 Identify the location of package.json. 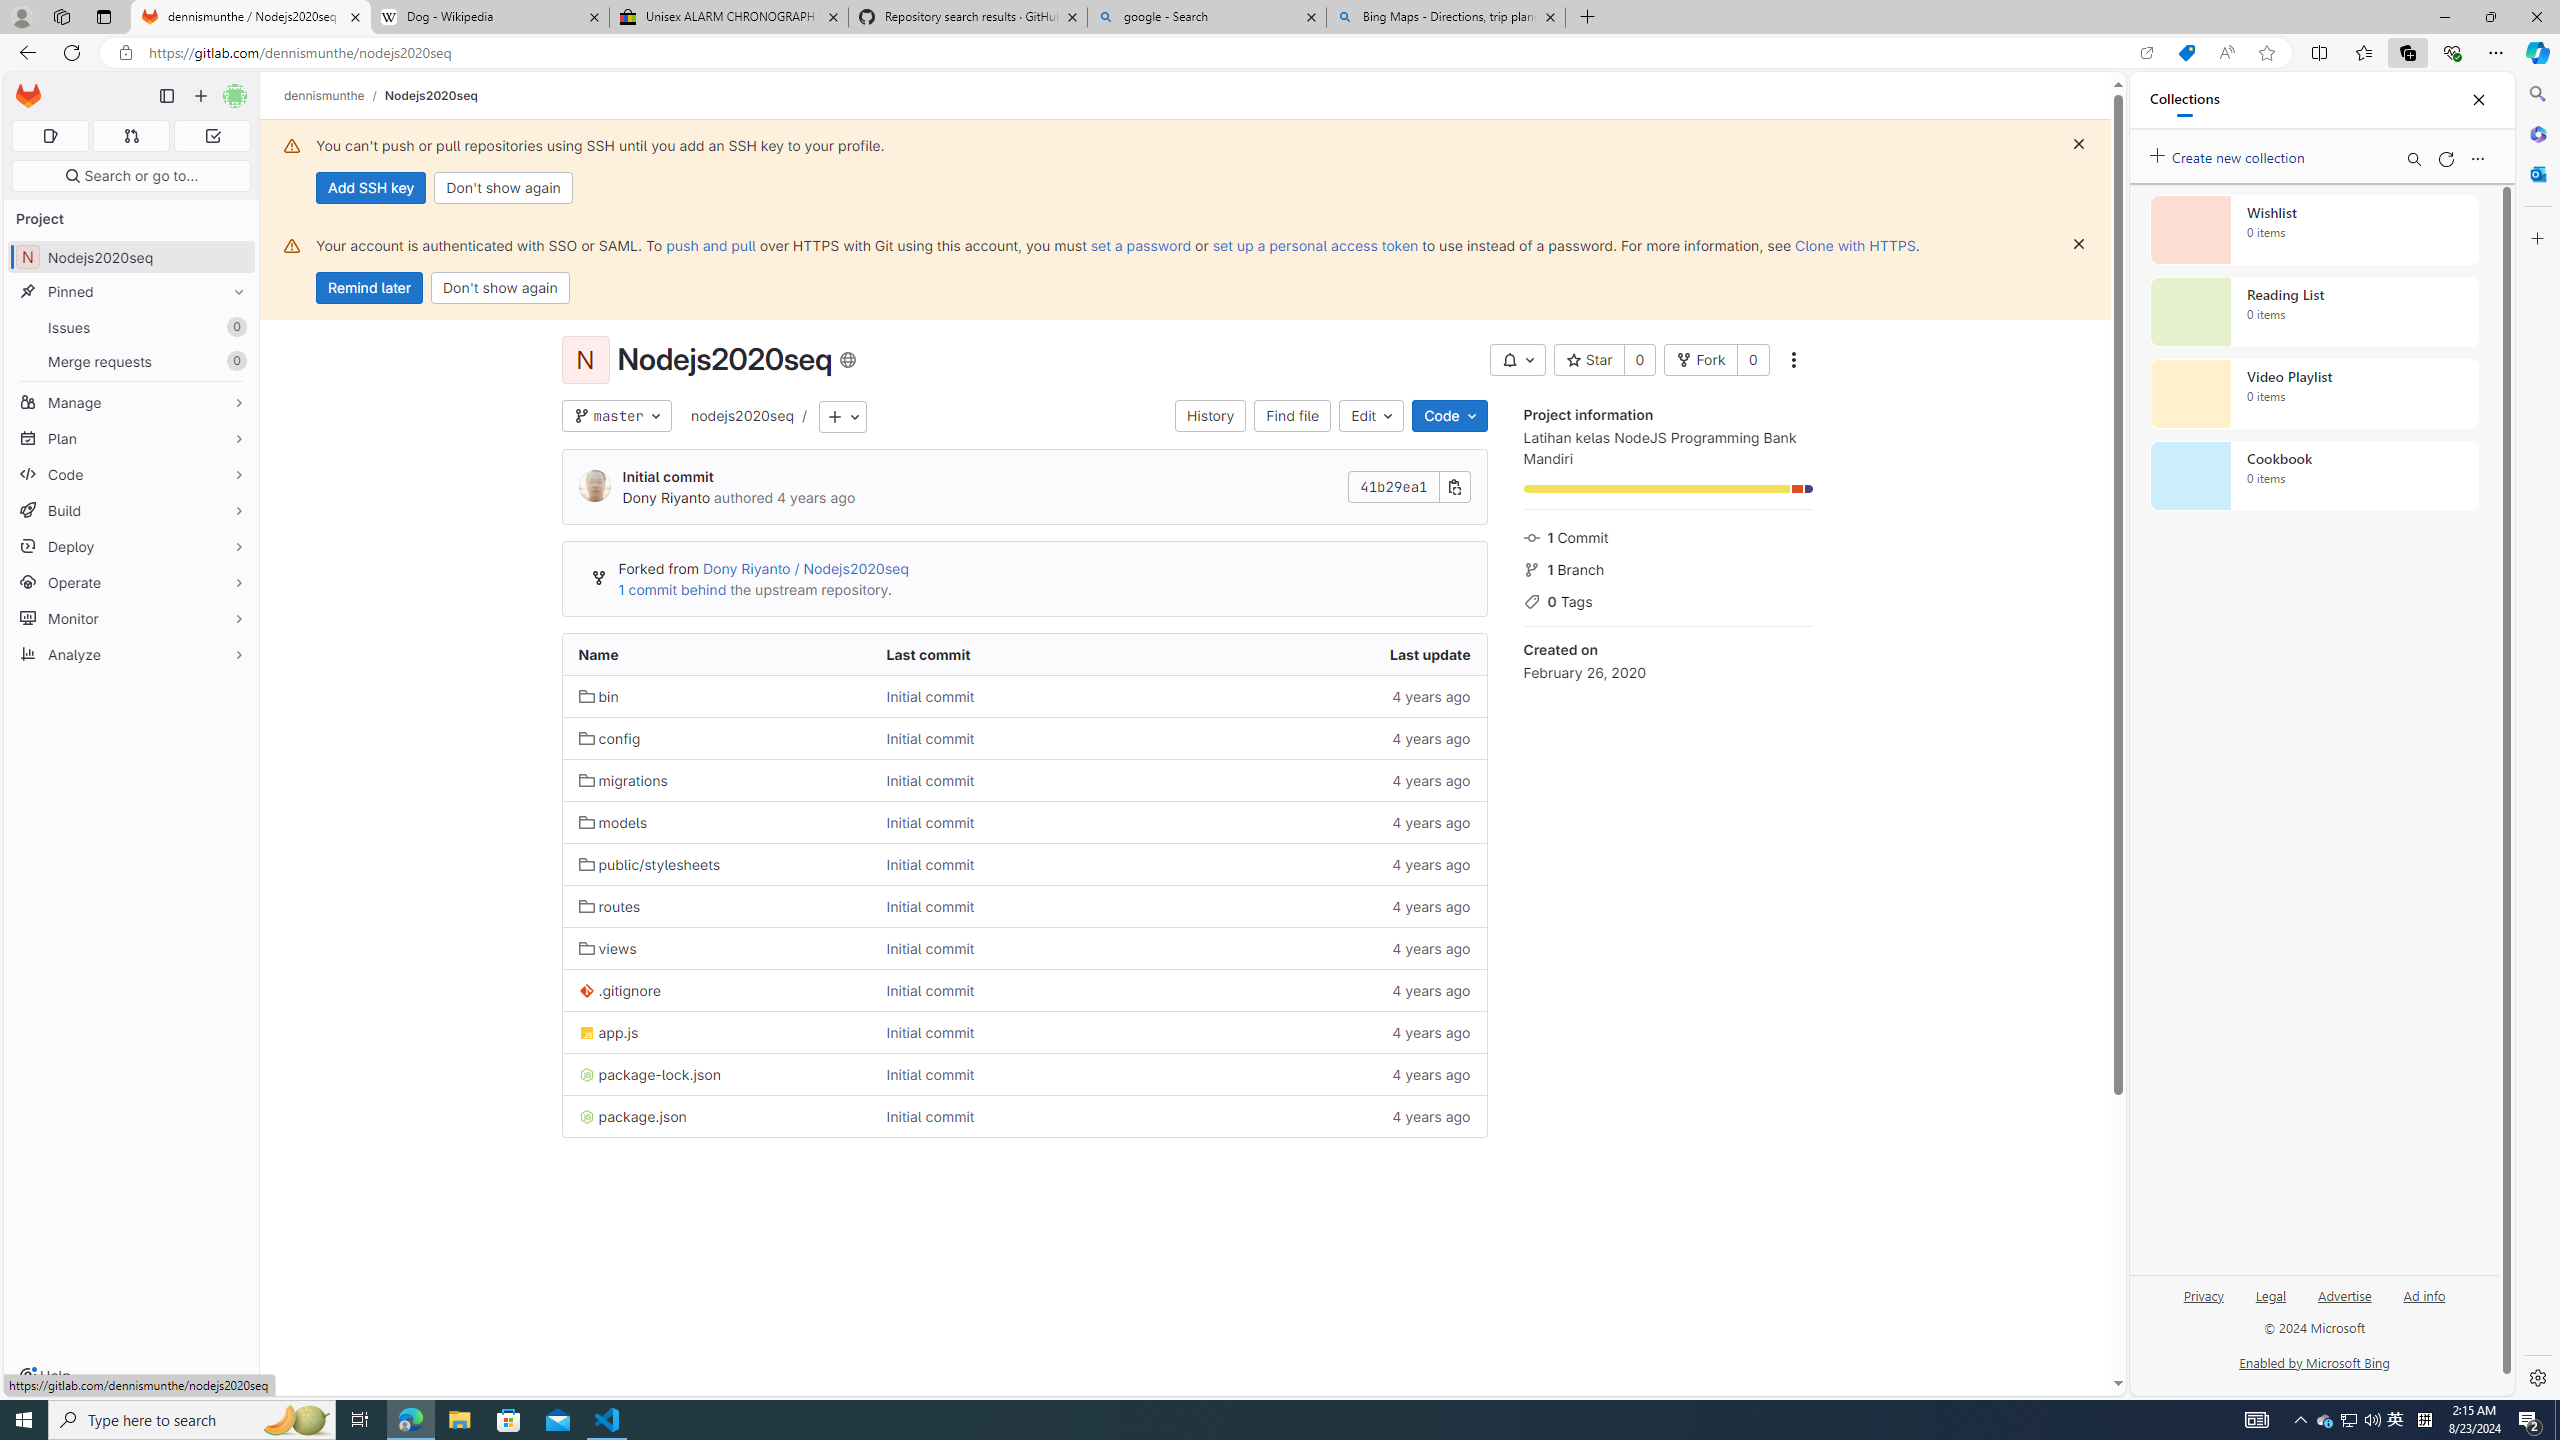
(716, 1116).